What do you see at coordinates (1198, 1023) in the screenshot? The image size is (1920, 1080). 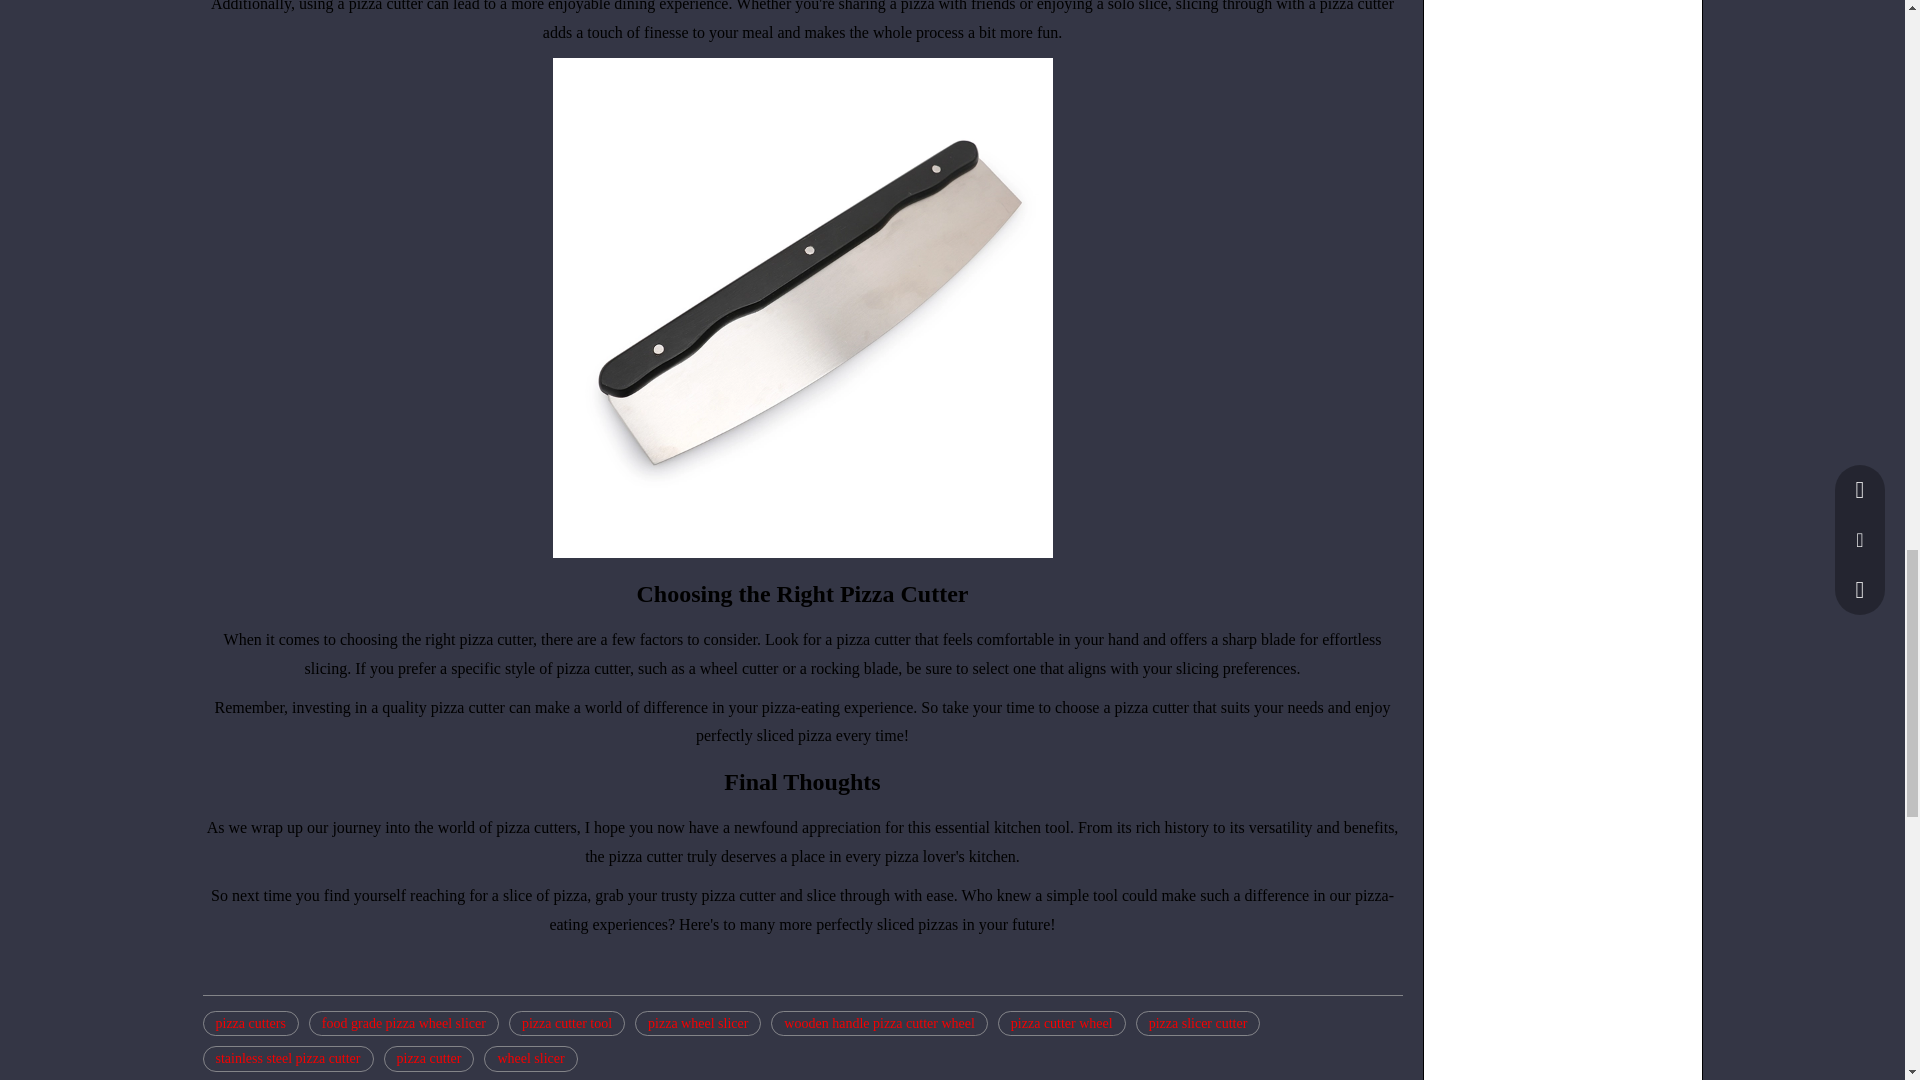 I see `pizza slicer cutter` at bounding box center [1198, 1023].